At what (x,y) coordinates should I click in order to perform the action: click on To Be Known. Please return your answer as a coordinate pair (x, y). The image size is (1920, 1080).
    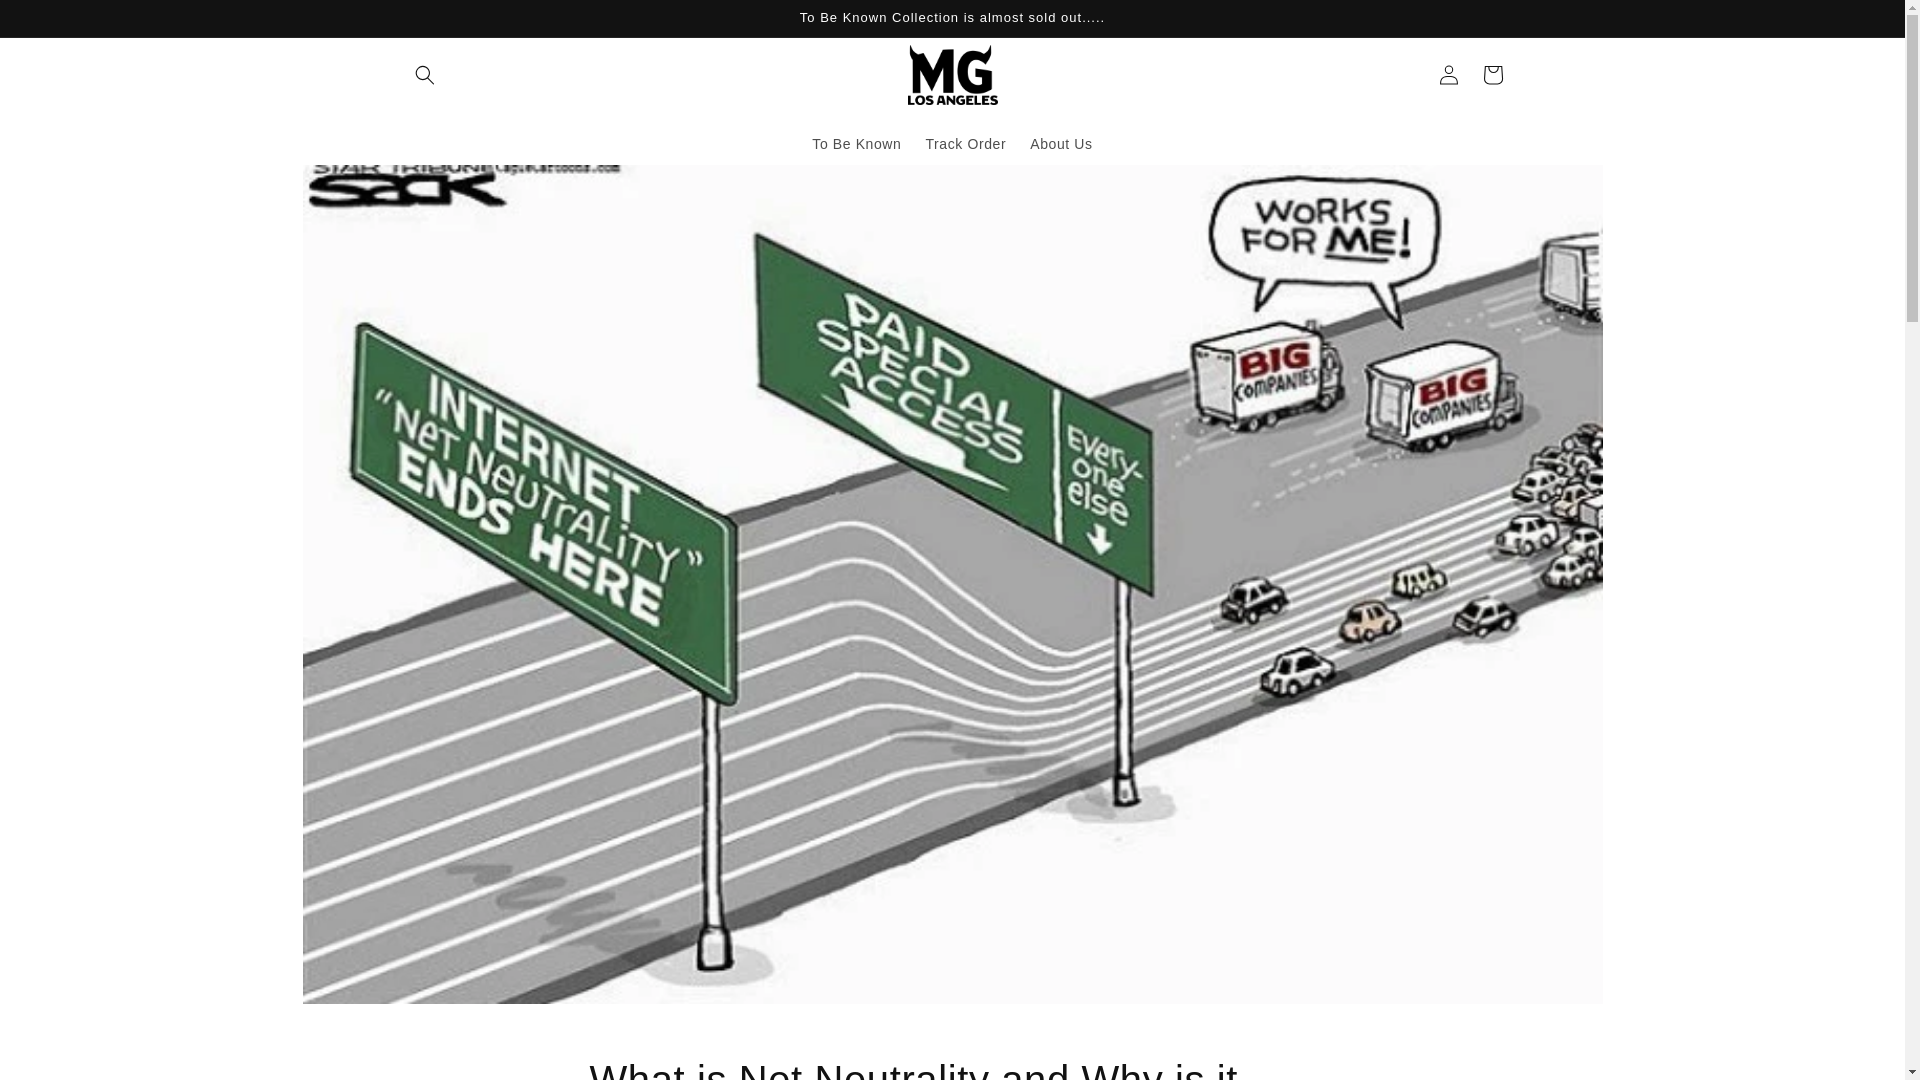
    Looking at the image, I should click on (856, 144).